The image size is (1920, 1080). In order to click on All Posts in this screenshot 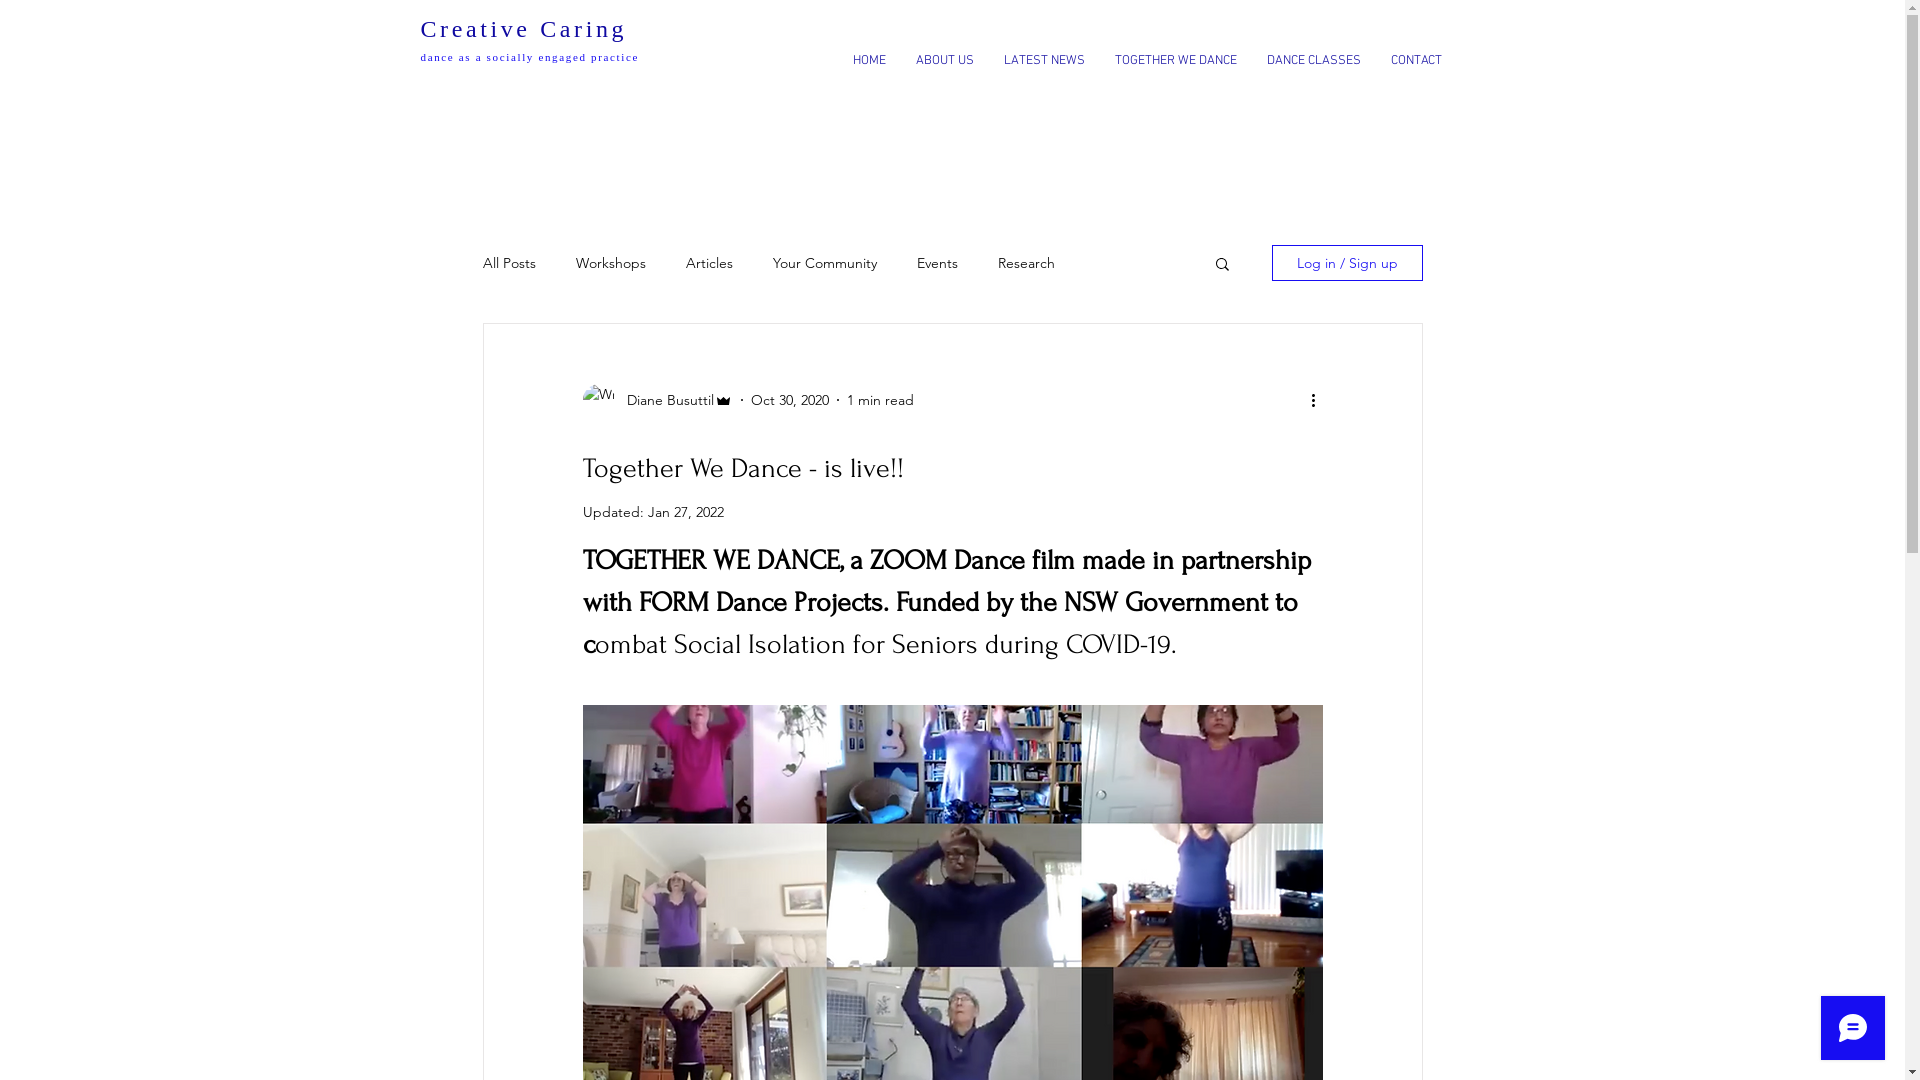, I will do `click(508, 263)`.